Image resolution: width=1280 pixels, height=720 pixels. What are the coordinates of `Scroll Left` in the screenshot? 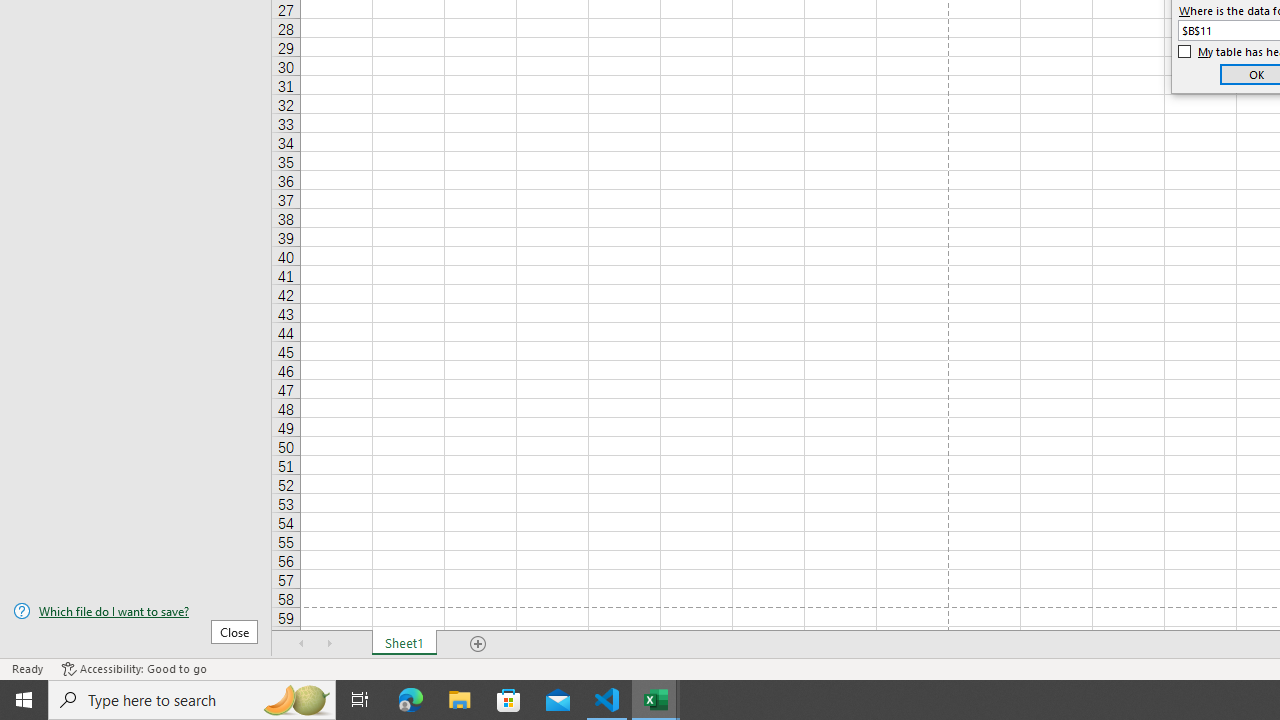 It's located at (302, 644).